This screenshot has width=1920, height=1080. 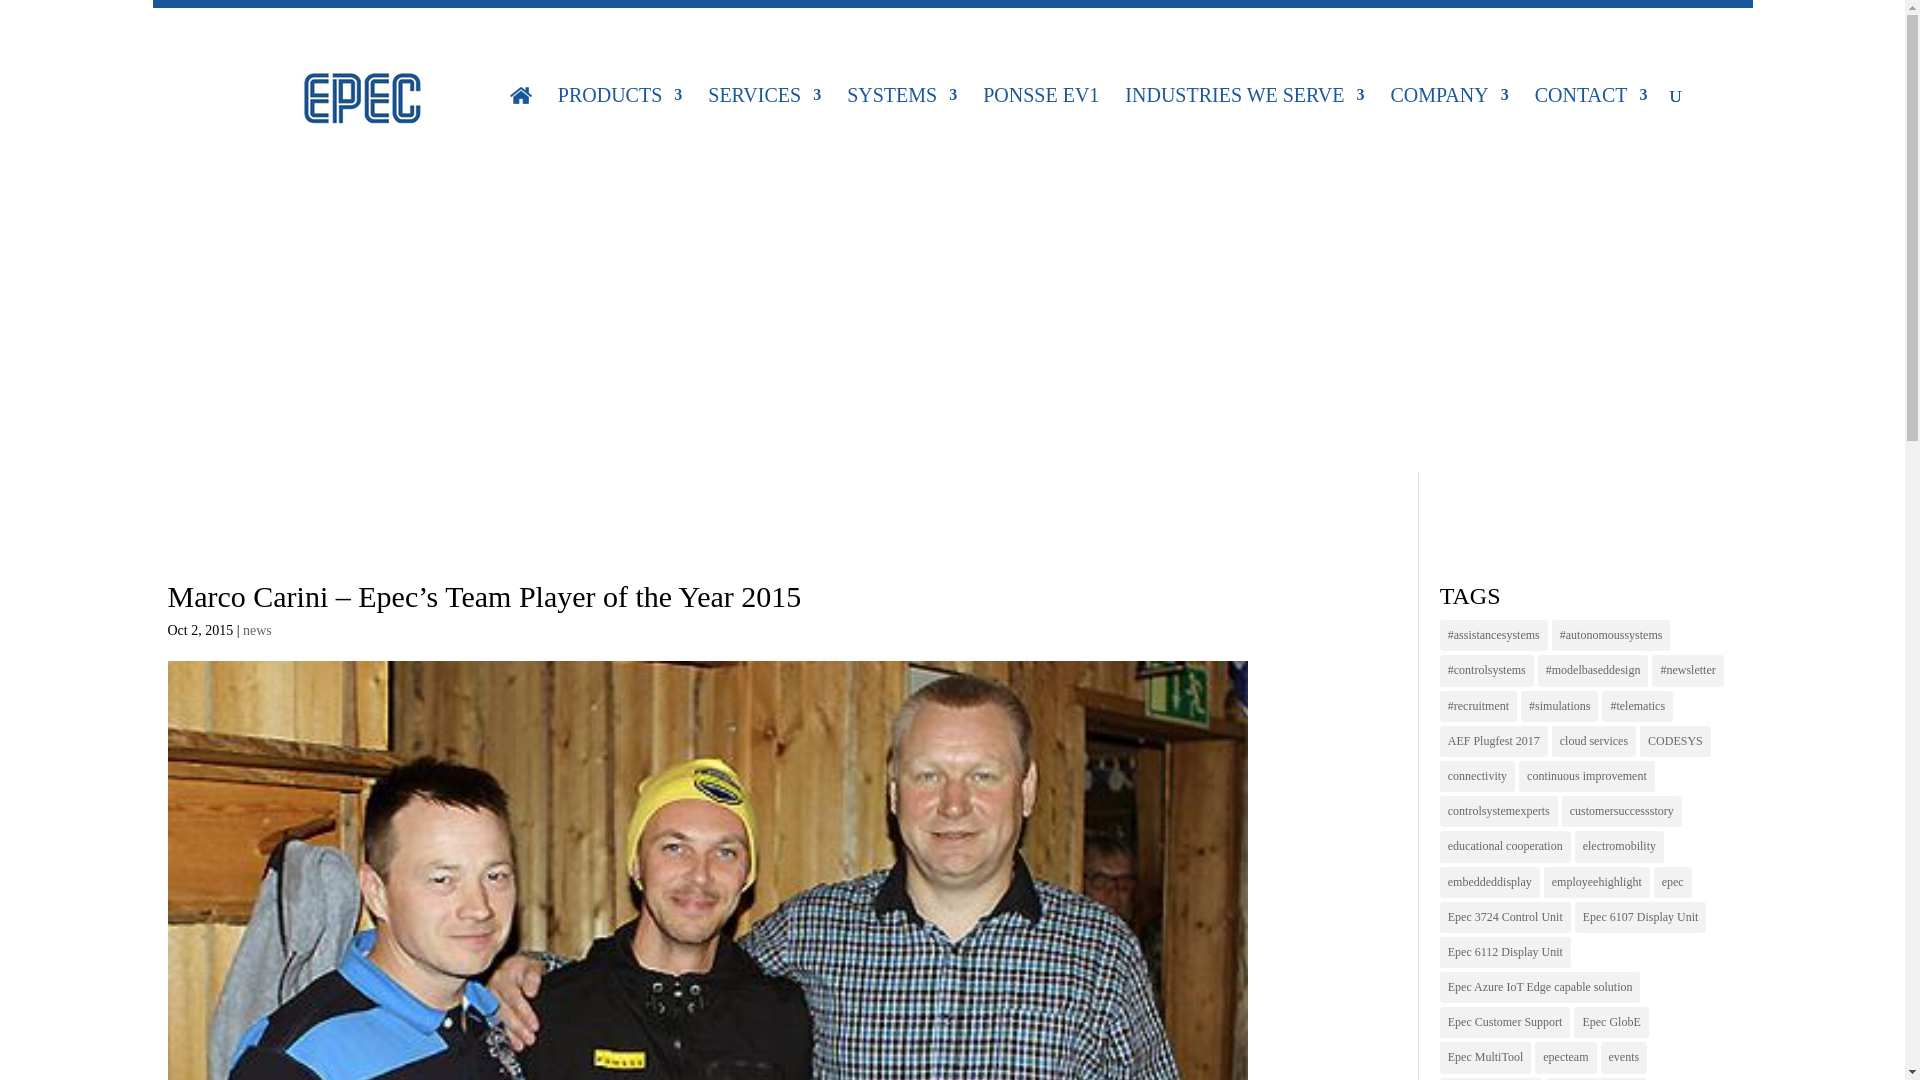 What do you see at coordinates (840, 30) in the screenshot?
I see `CUSTOMER SUPPORT` at bounding box center [840, 30].